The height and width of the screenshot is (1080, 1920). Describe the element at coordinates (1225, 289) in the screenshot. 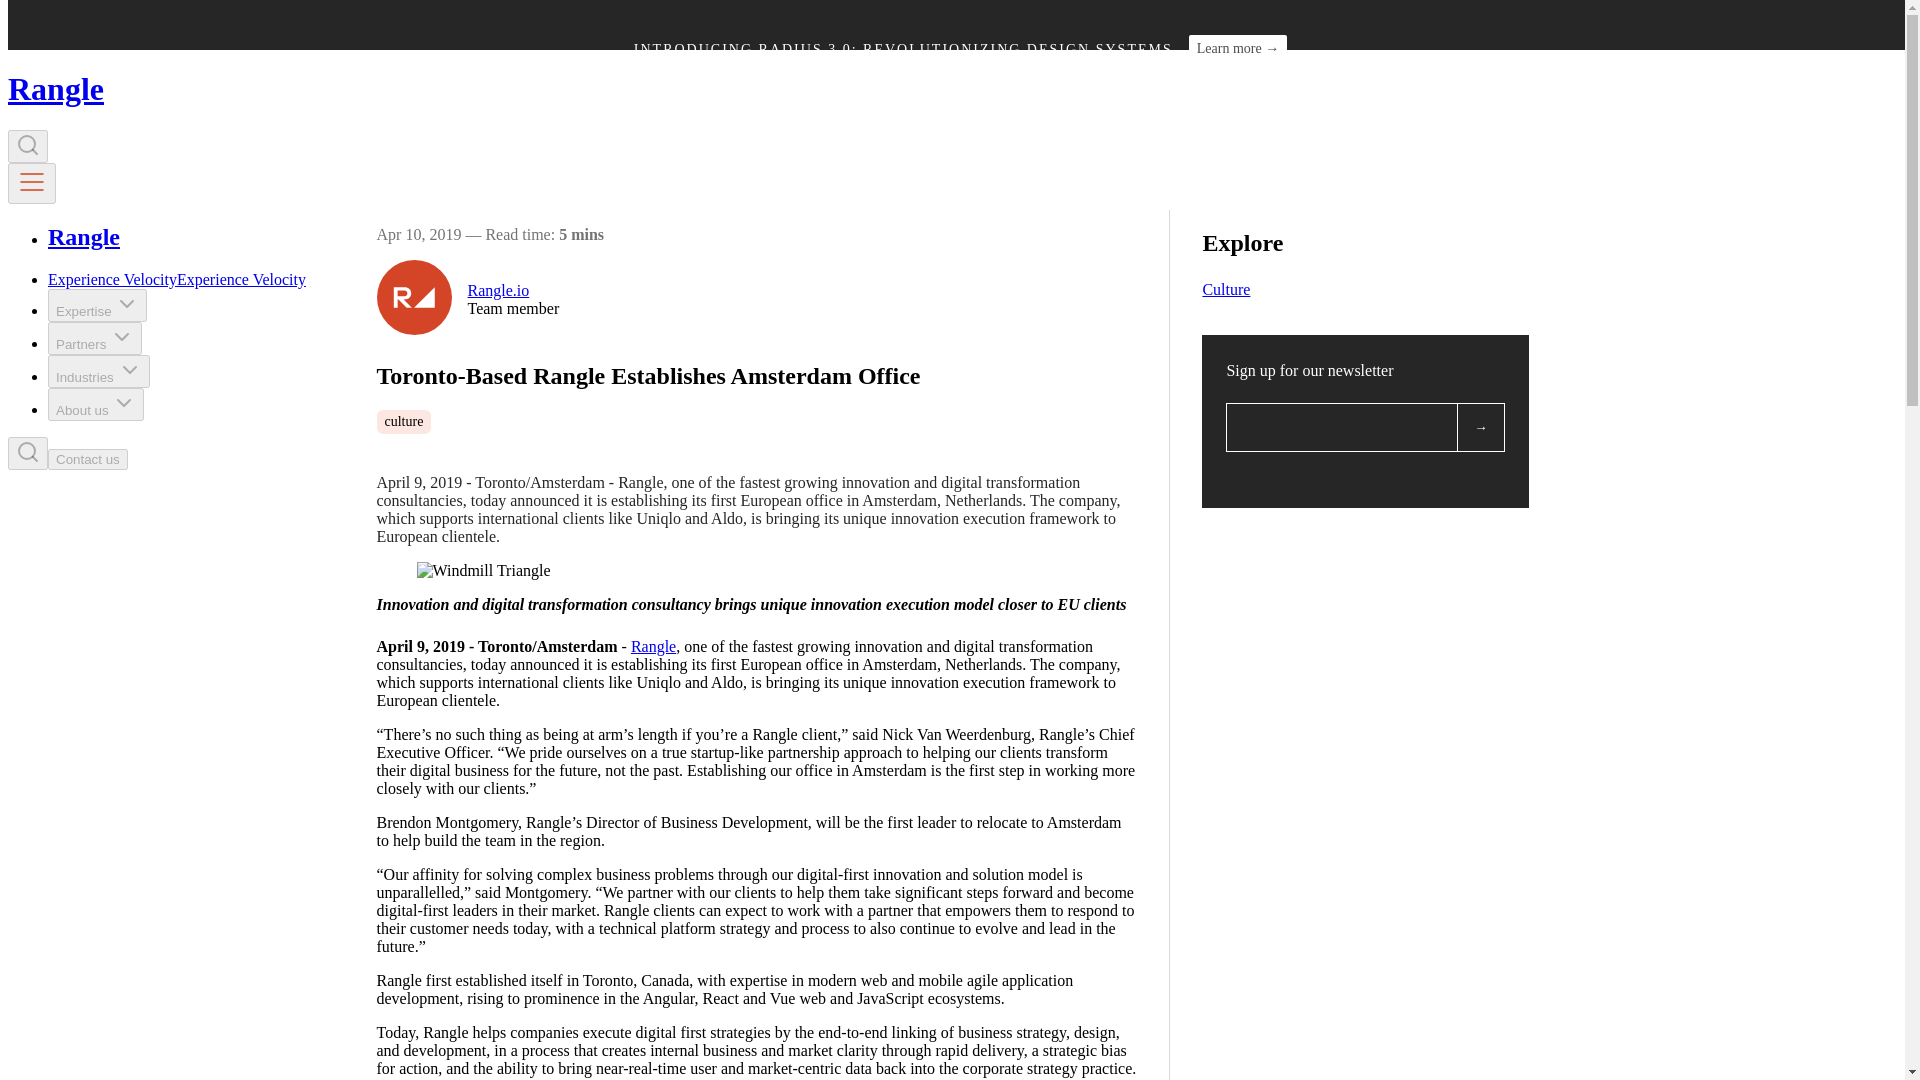

I see `Culture` at that location.